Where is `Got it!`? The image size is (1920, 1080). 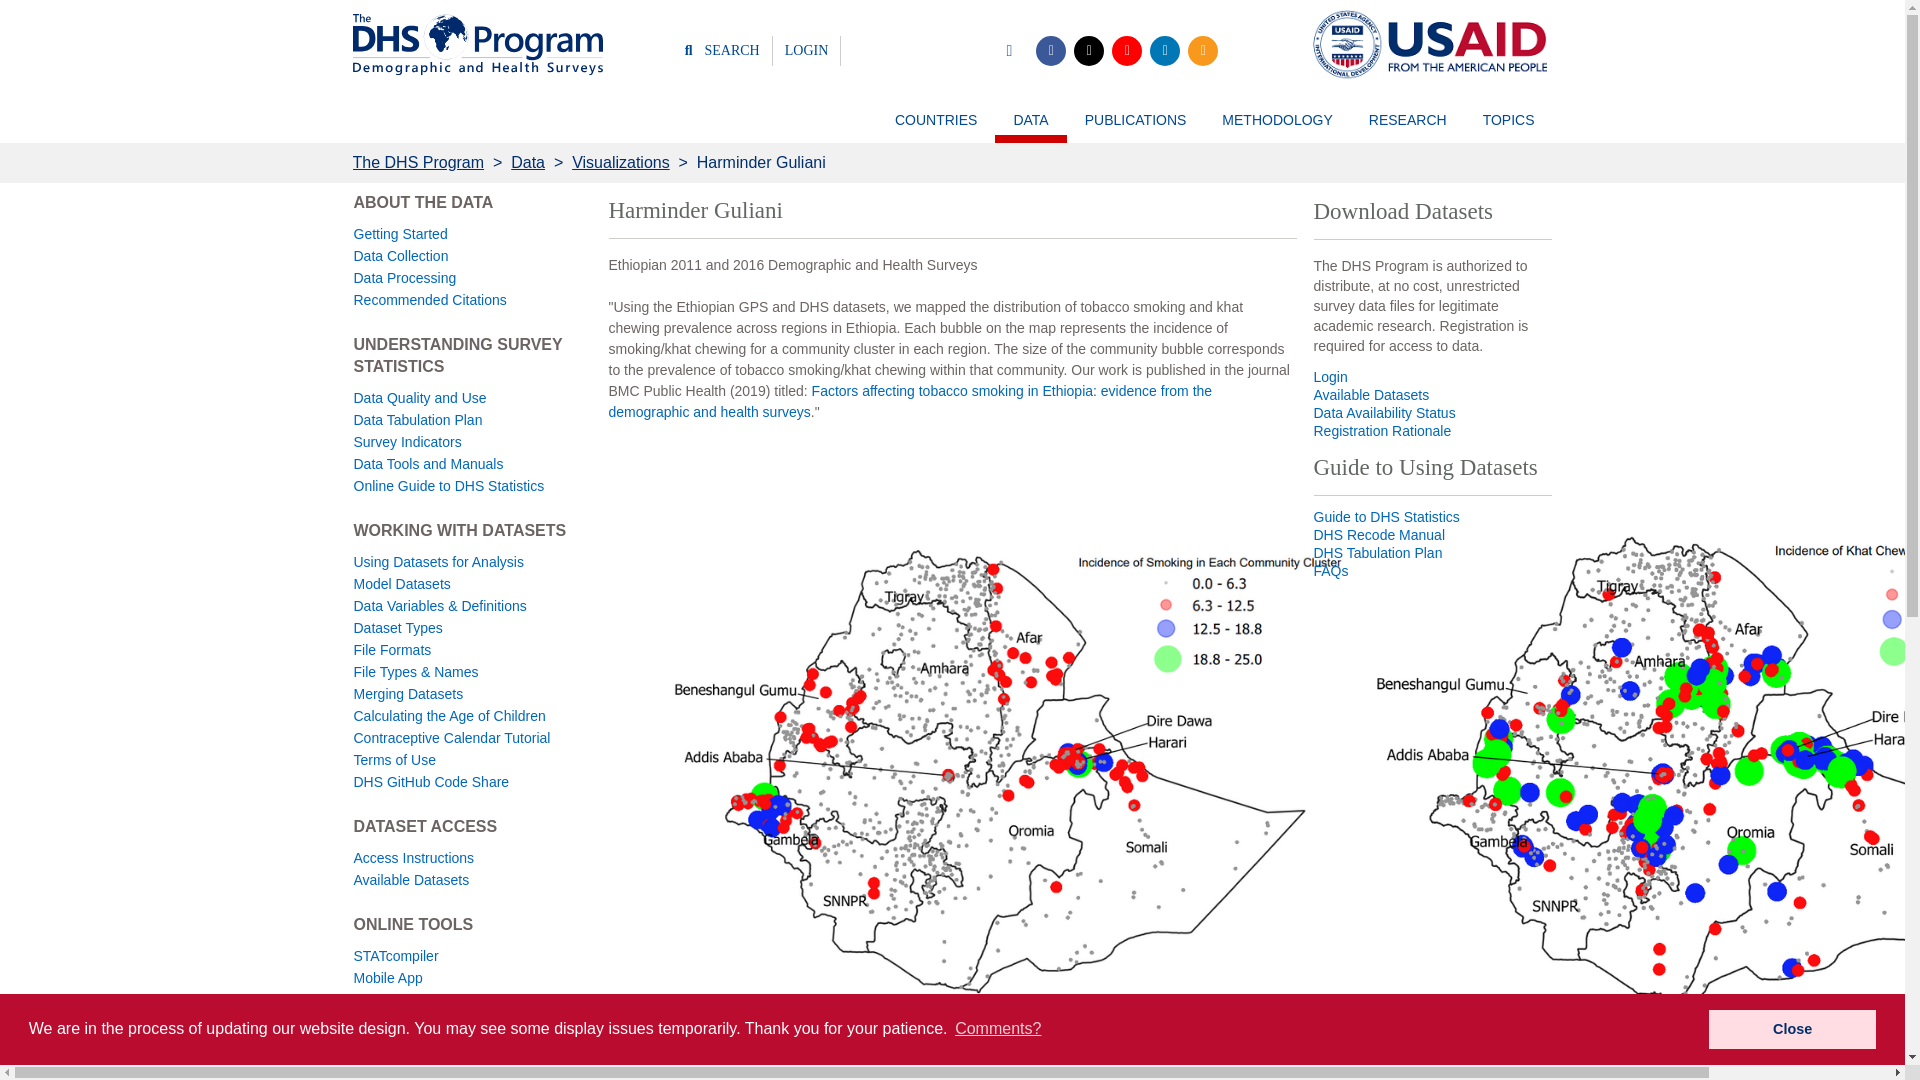 Got it! is located at coordinates (1792, 1029).